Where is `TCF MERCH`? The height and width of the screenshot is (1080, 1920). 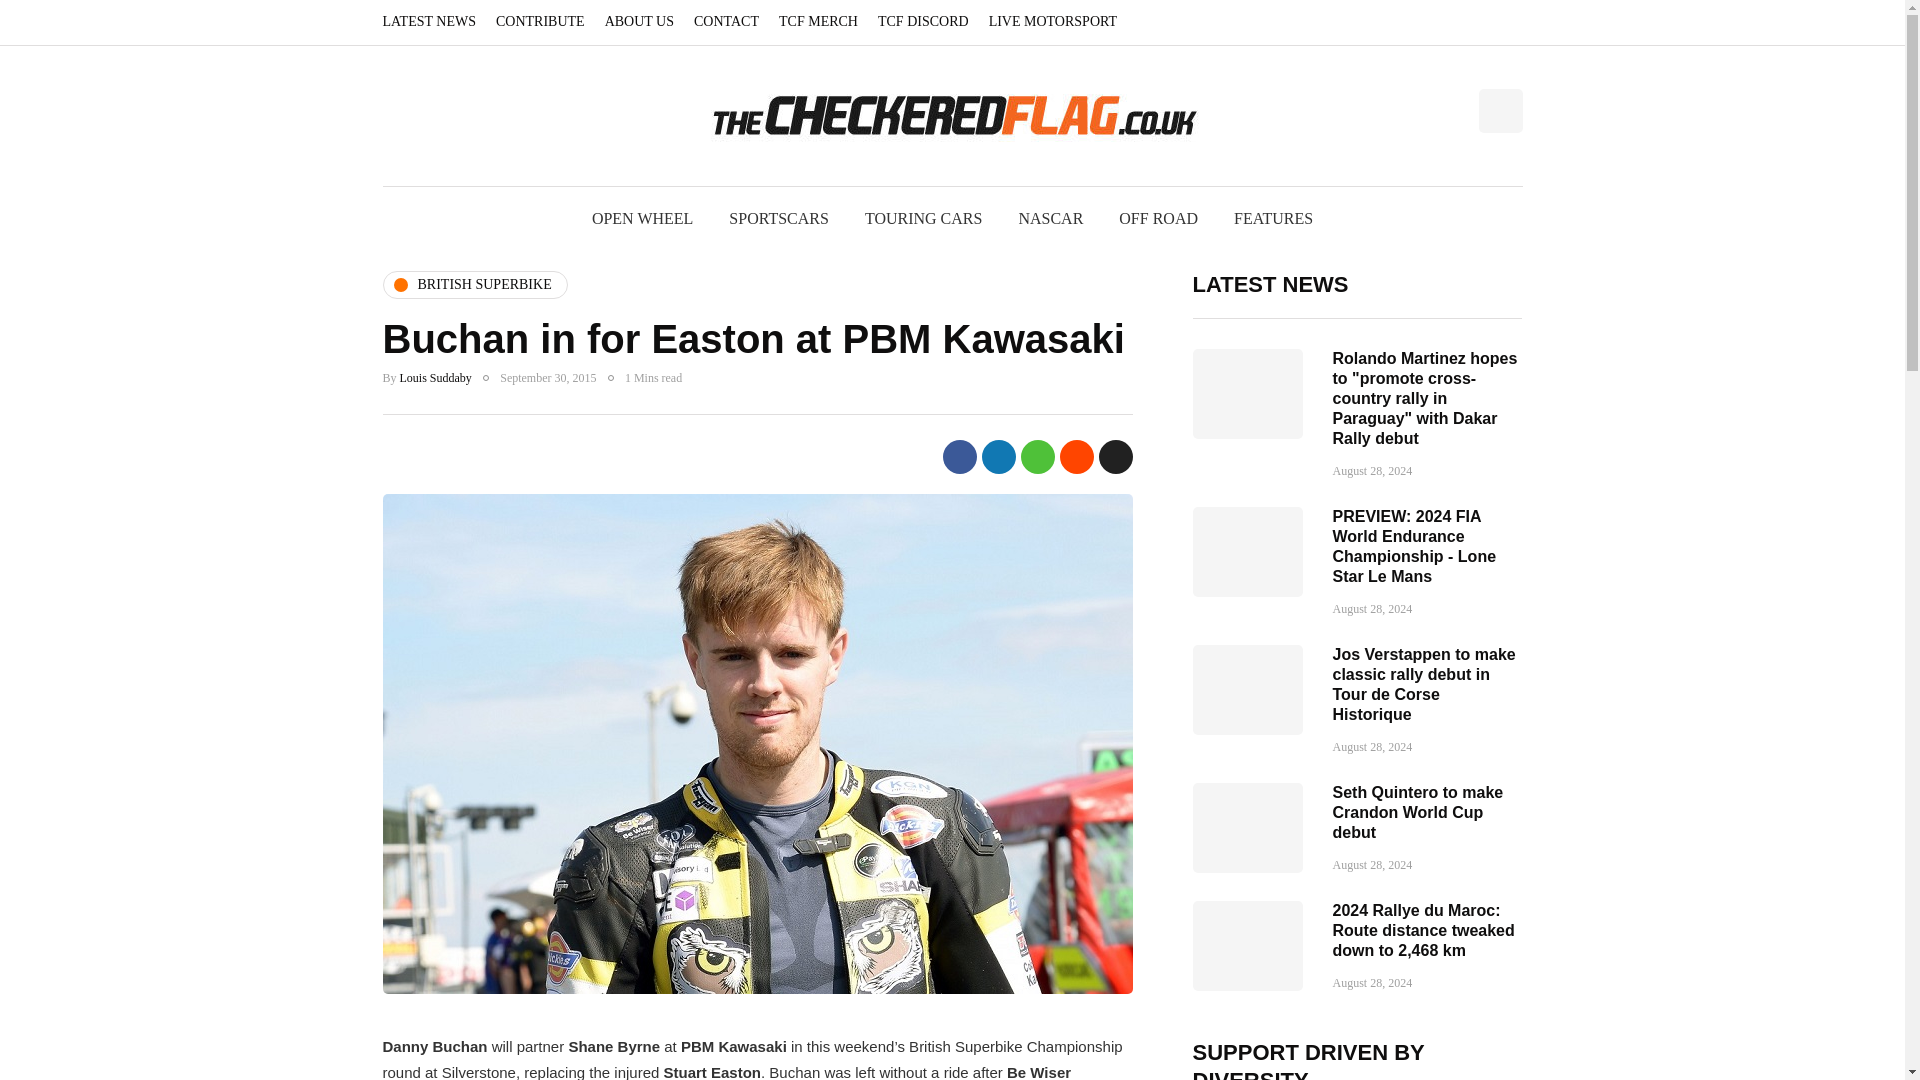
TCF MERCH is located at coordinates (818, 22).